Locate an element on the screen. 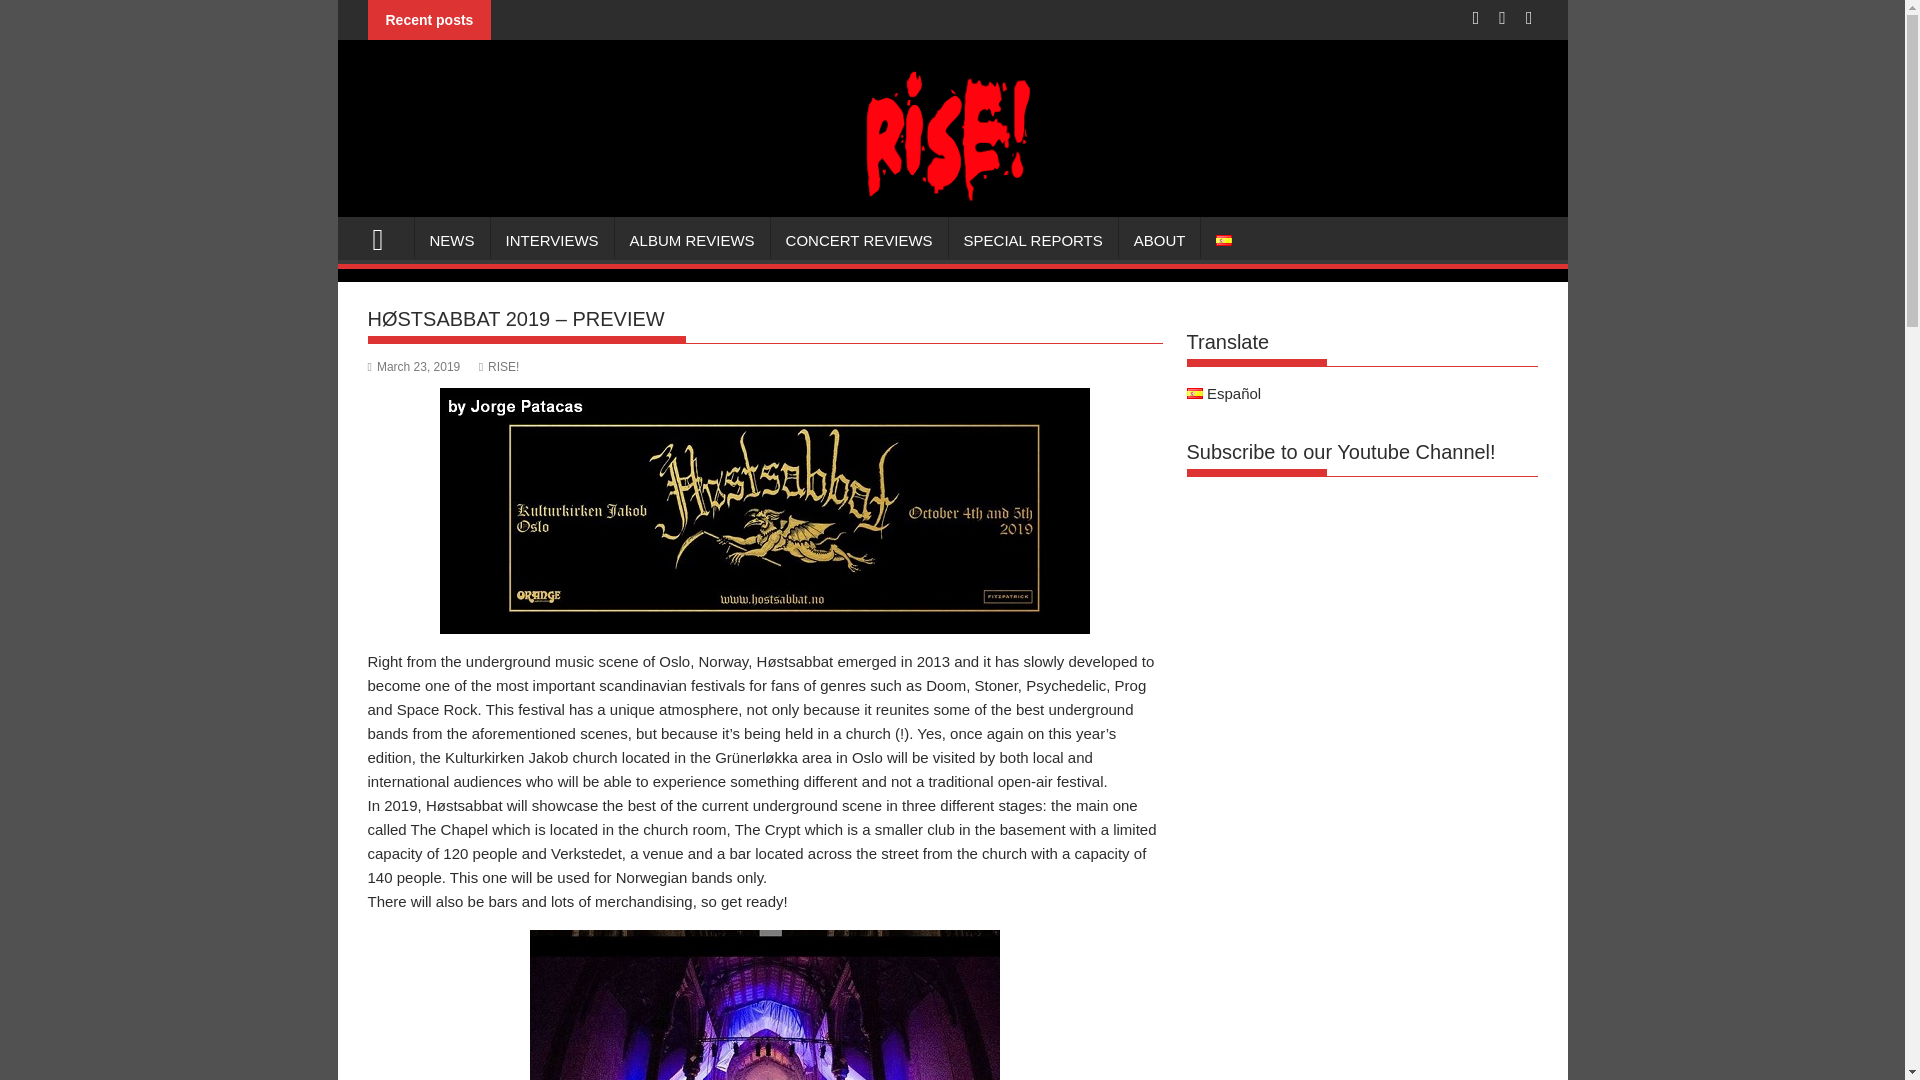 The width and height of the screenshot is (1920, 1080). INTERVIEWS is located at coordinates (550, 240).